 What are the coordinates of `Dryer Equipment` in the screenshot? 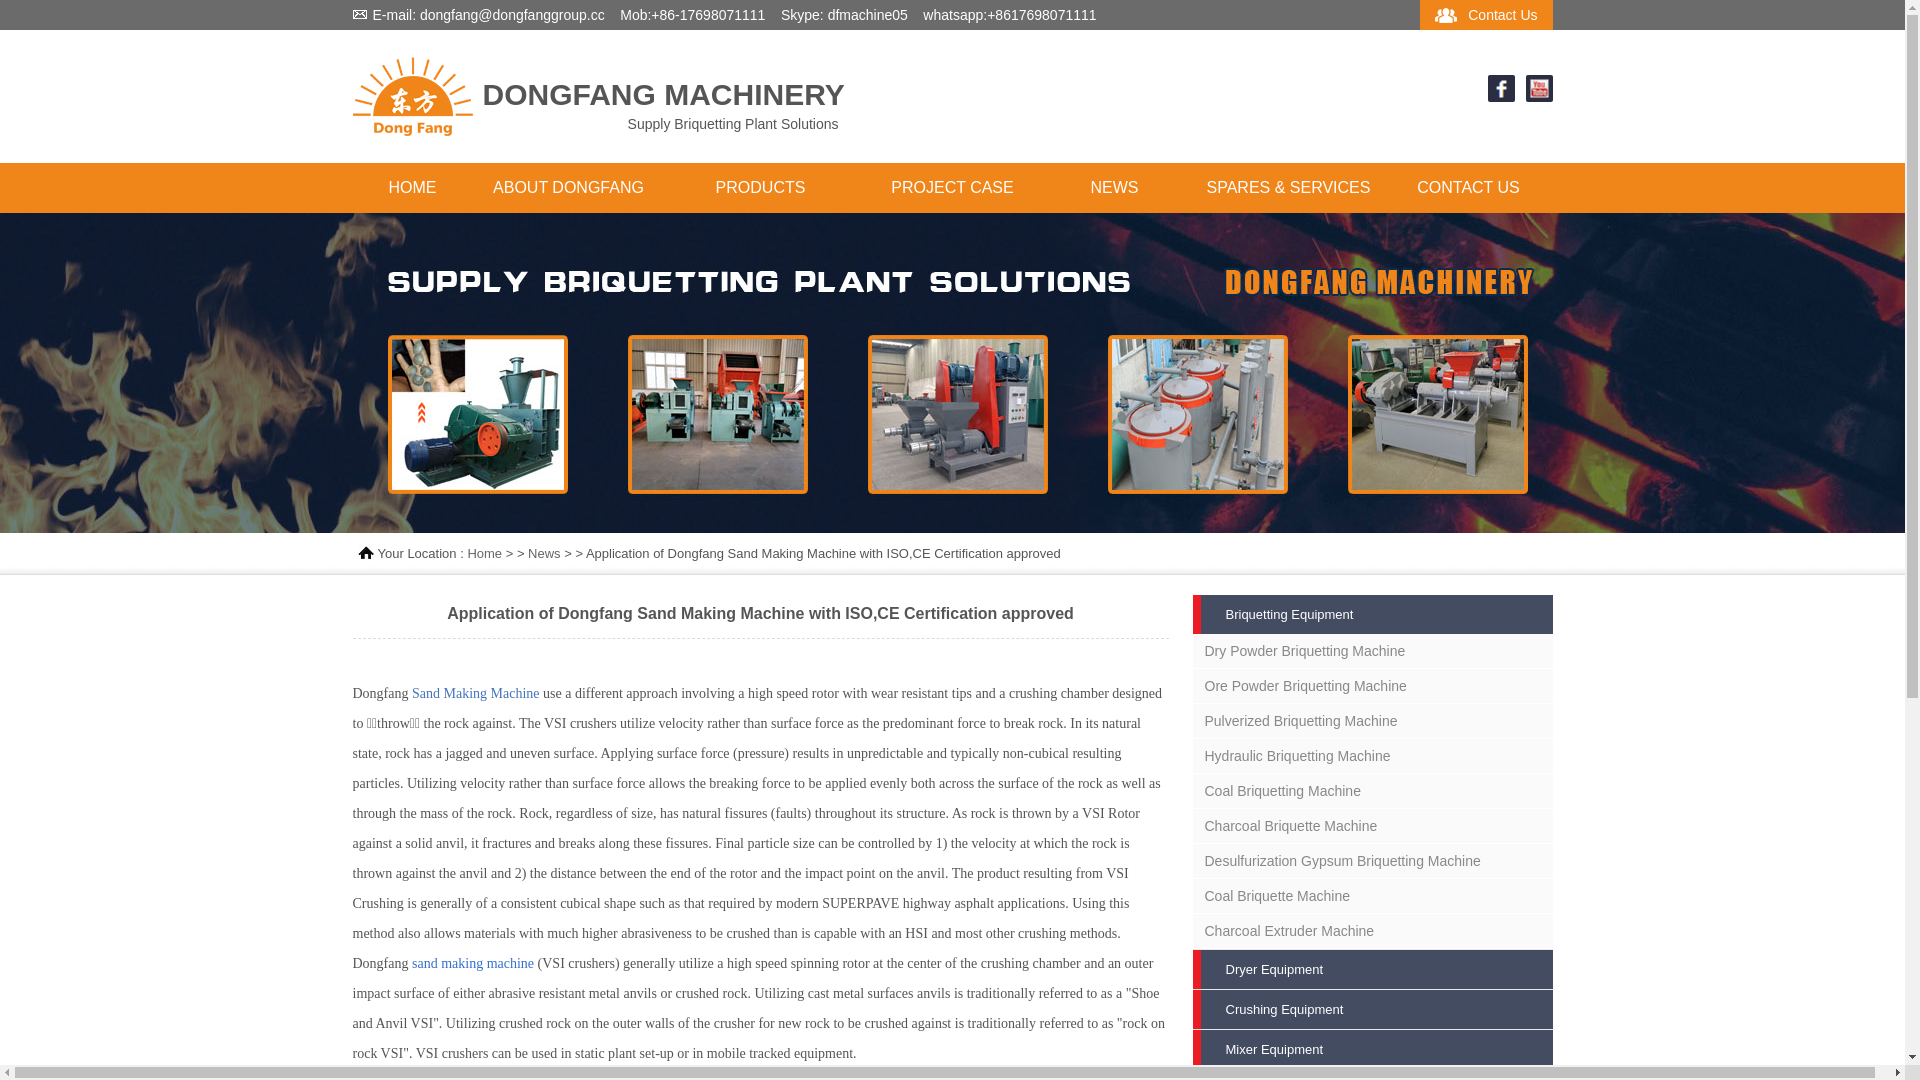 It's located at (1372, 970).